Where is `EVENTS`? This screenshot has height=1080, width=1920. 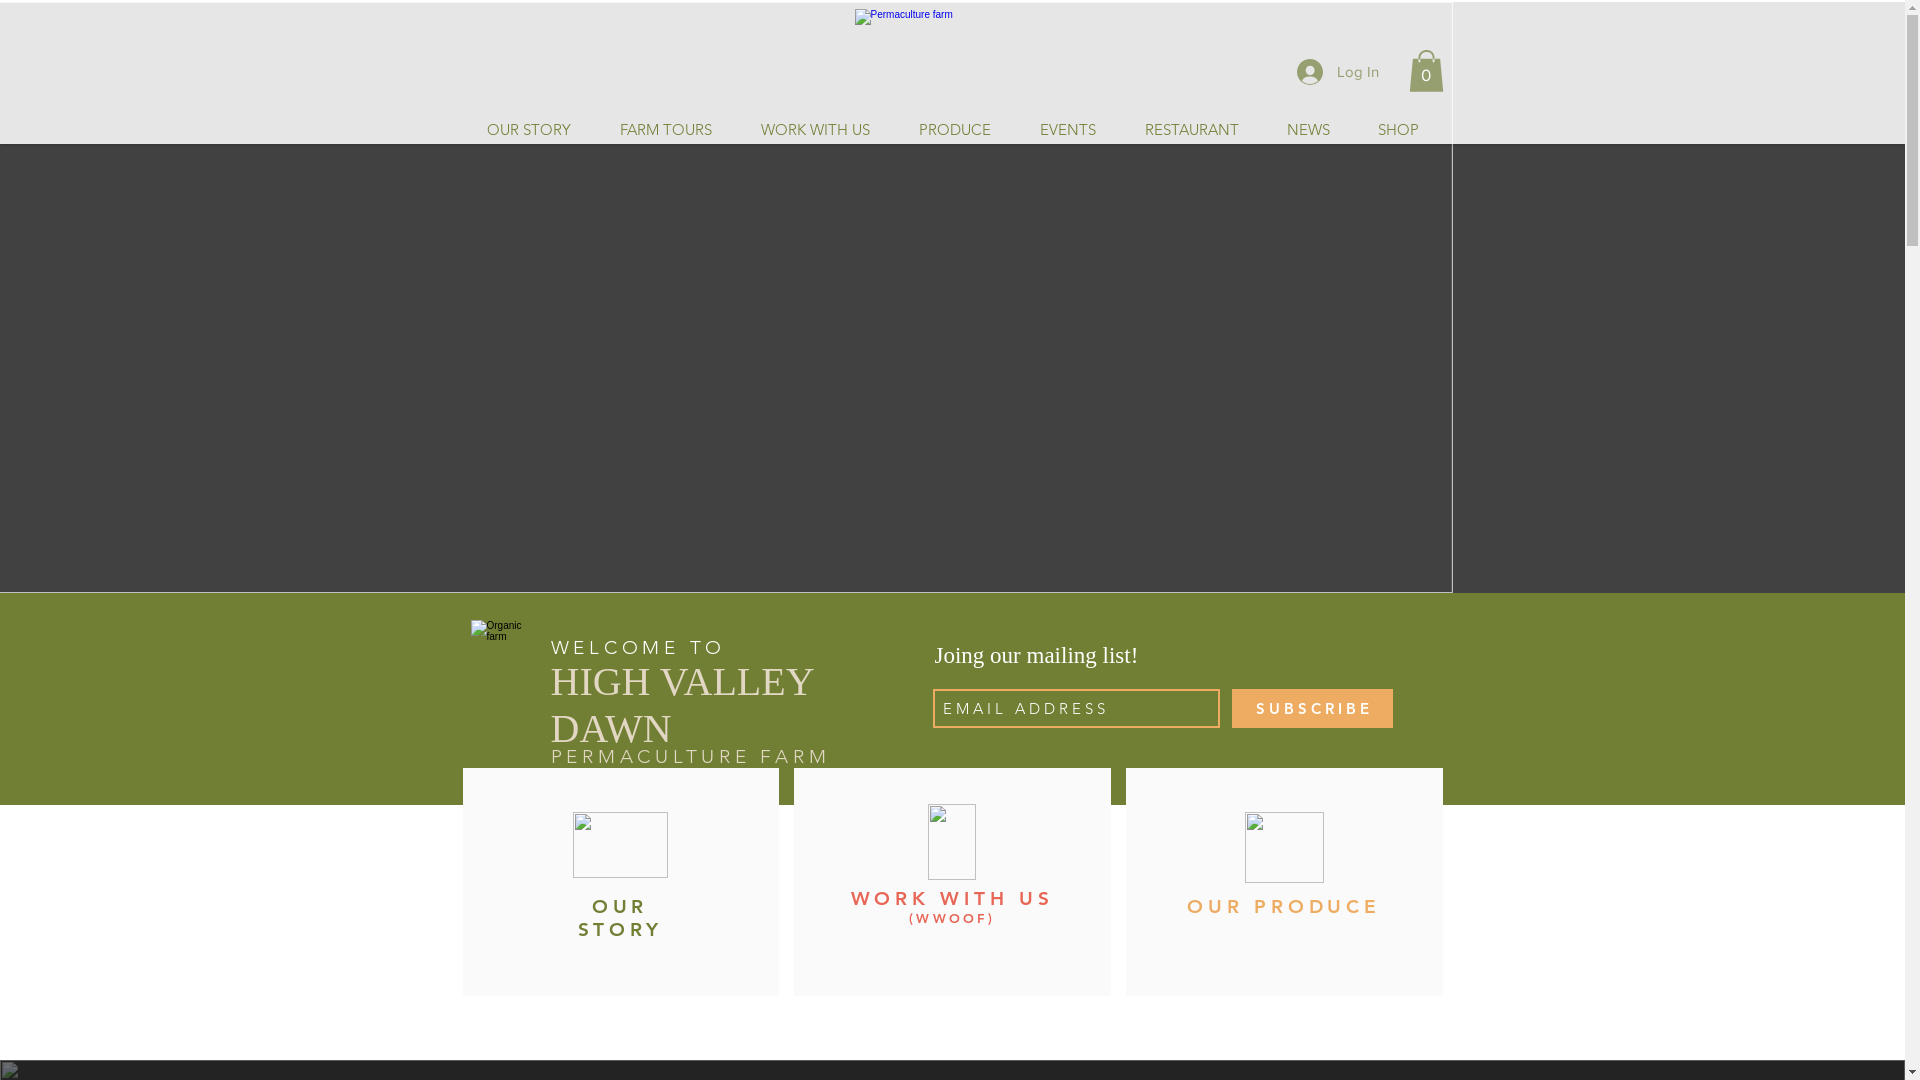
EVENTS is located at coordinates (1066, 130).